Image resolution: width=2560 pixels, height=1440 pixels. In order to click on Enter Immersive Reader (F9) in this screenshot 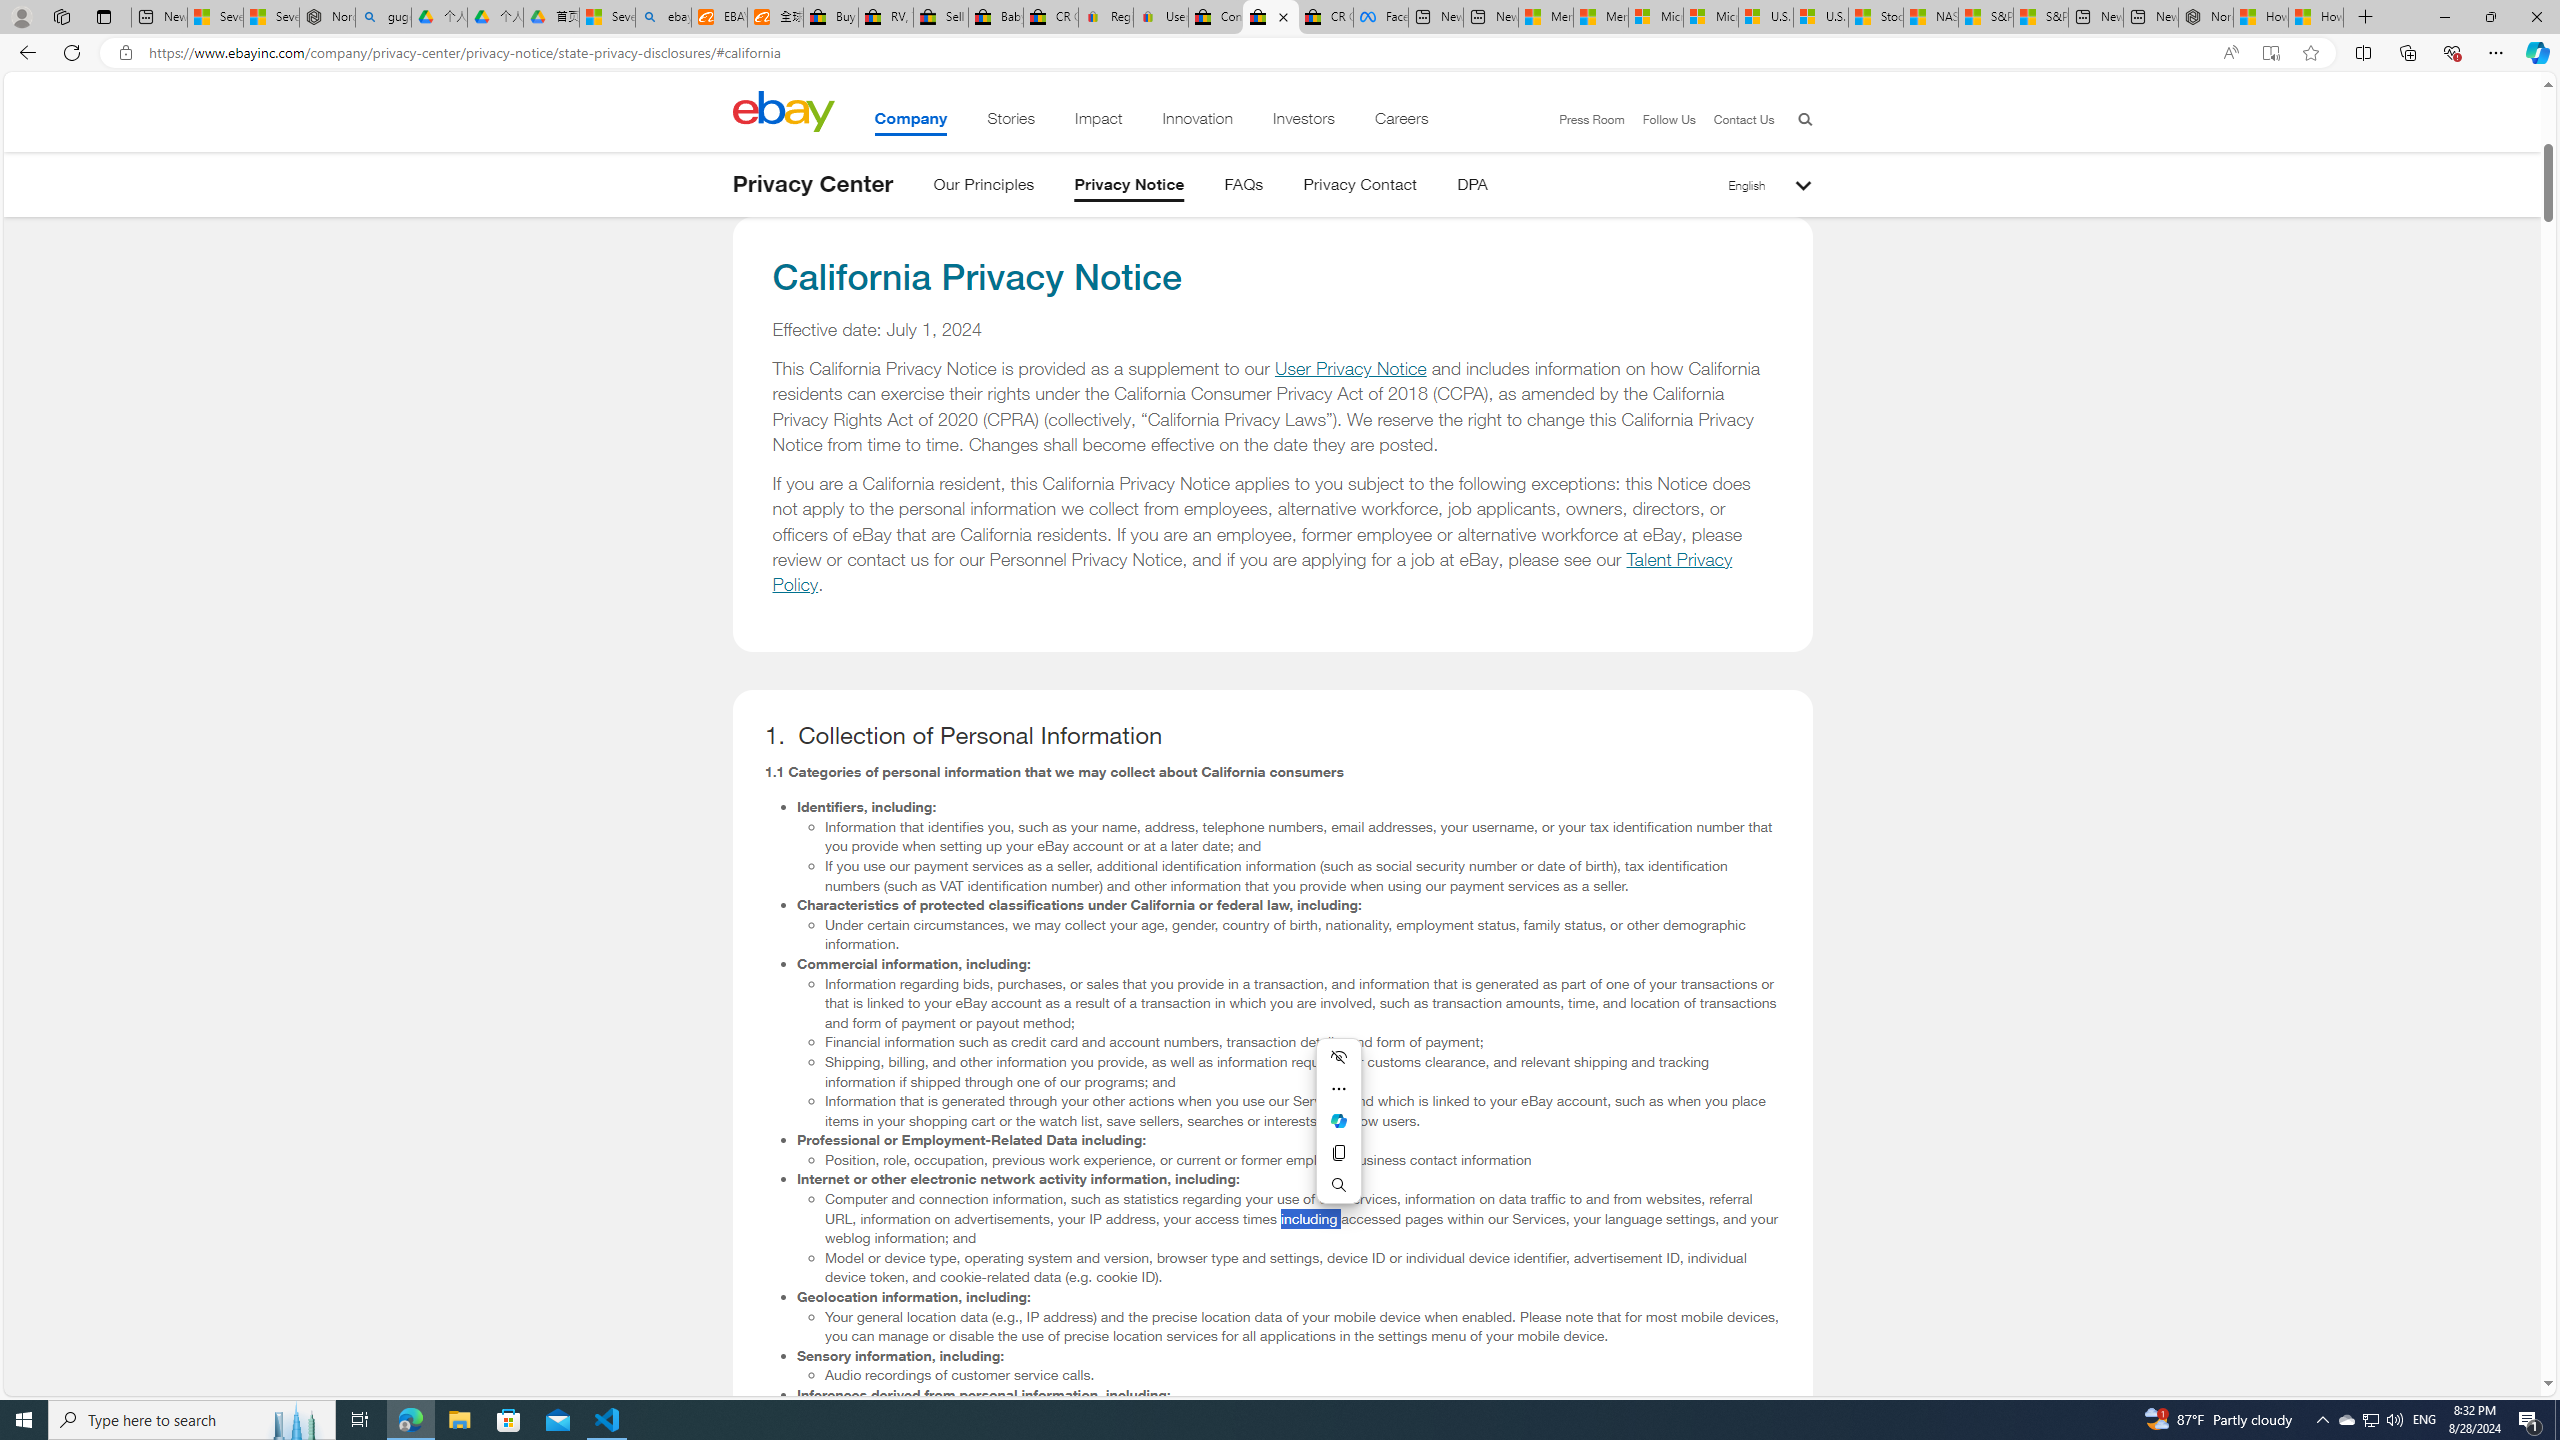, I will do `click(2270, 53)`.